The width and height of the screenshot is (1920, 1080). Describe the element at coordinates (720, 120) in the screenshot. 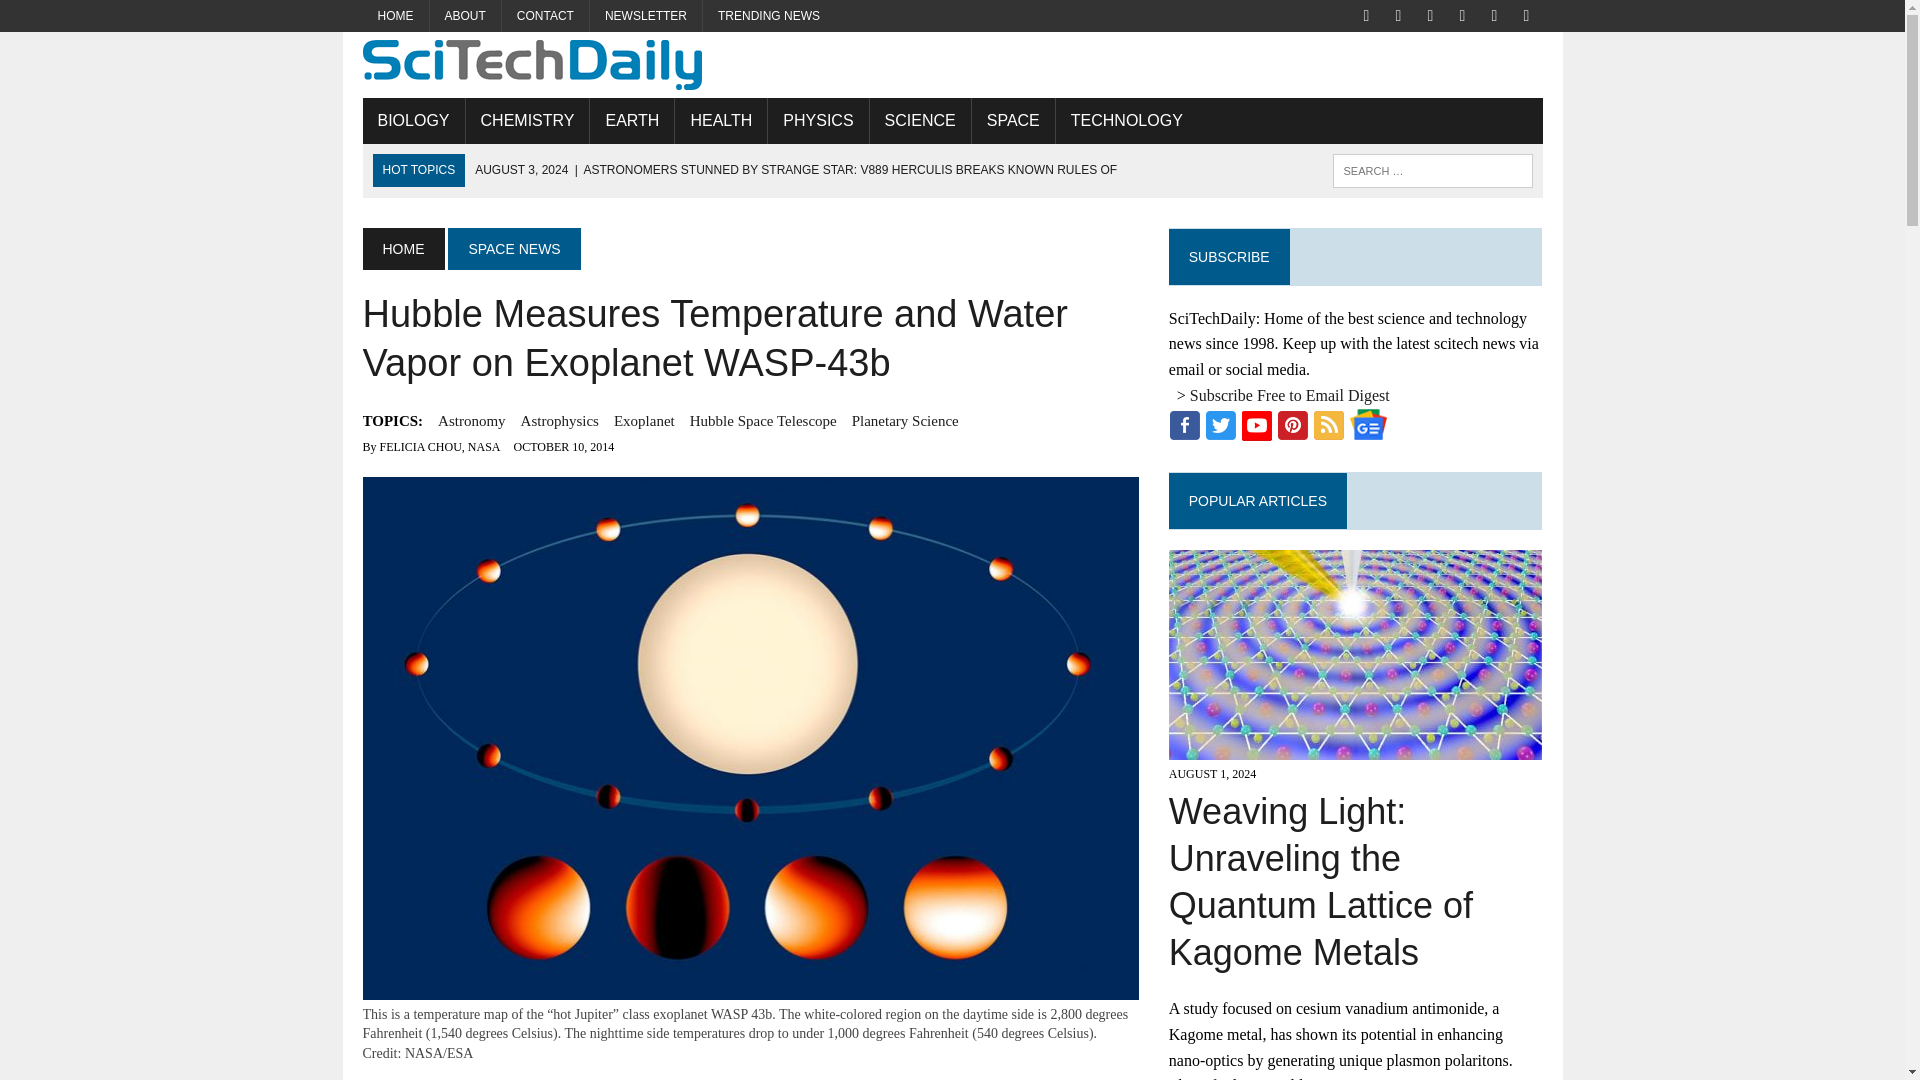

I see `HEALTH` at that location.